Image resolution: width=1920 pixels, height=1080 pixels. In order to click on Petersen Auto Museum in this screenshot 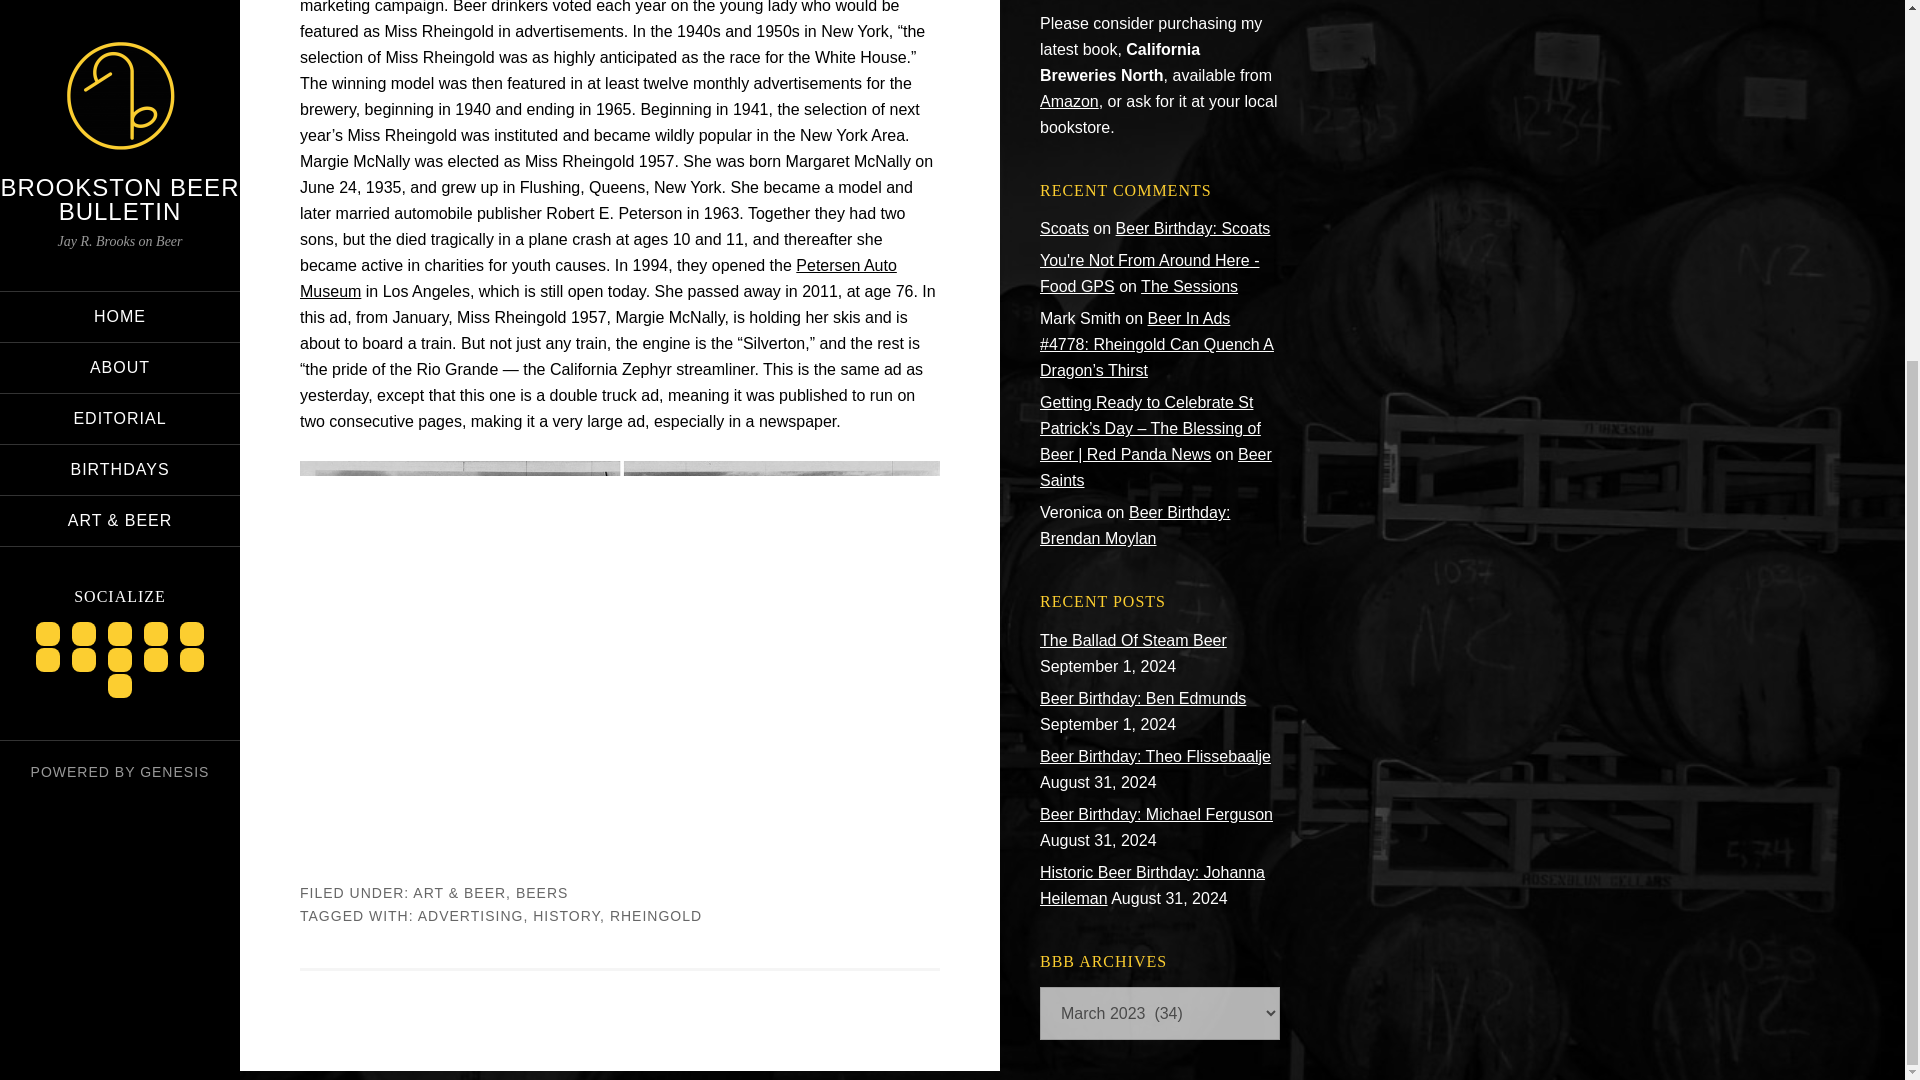, I will do `click(598, 278)`.